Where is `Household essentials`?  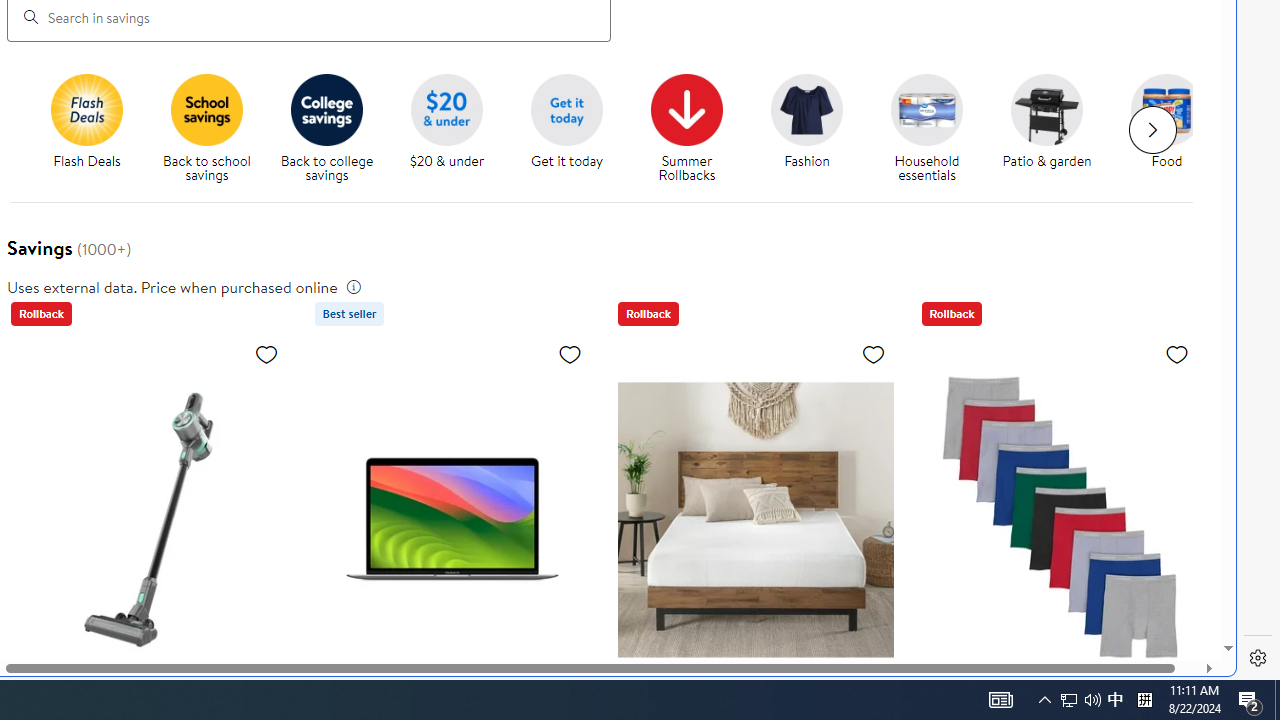 Household essentials is located at coordinates (926, 109).